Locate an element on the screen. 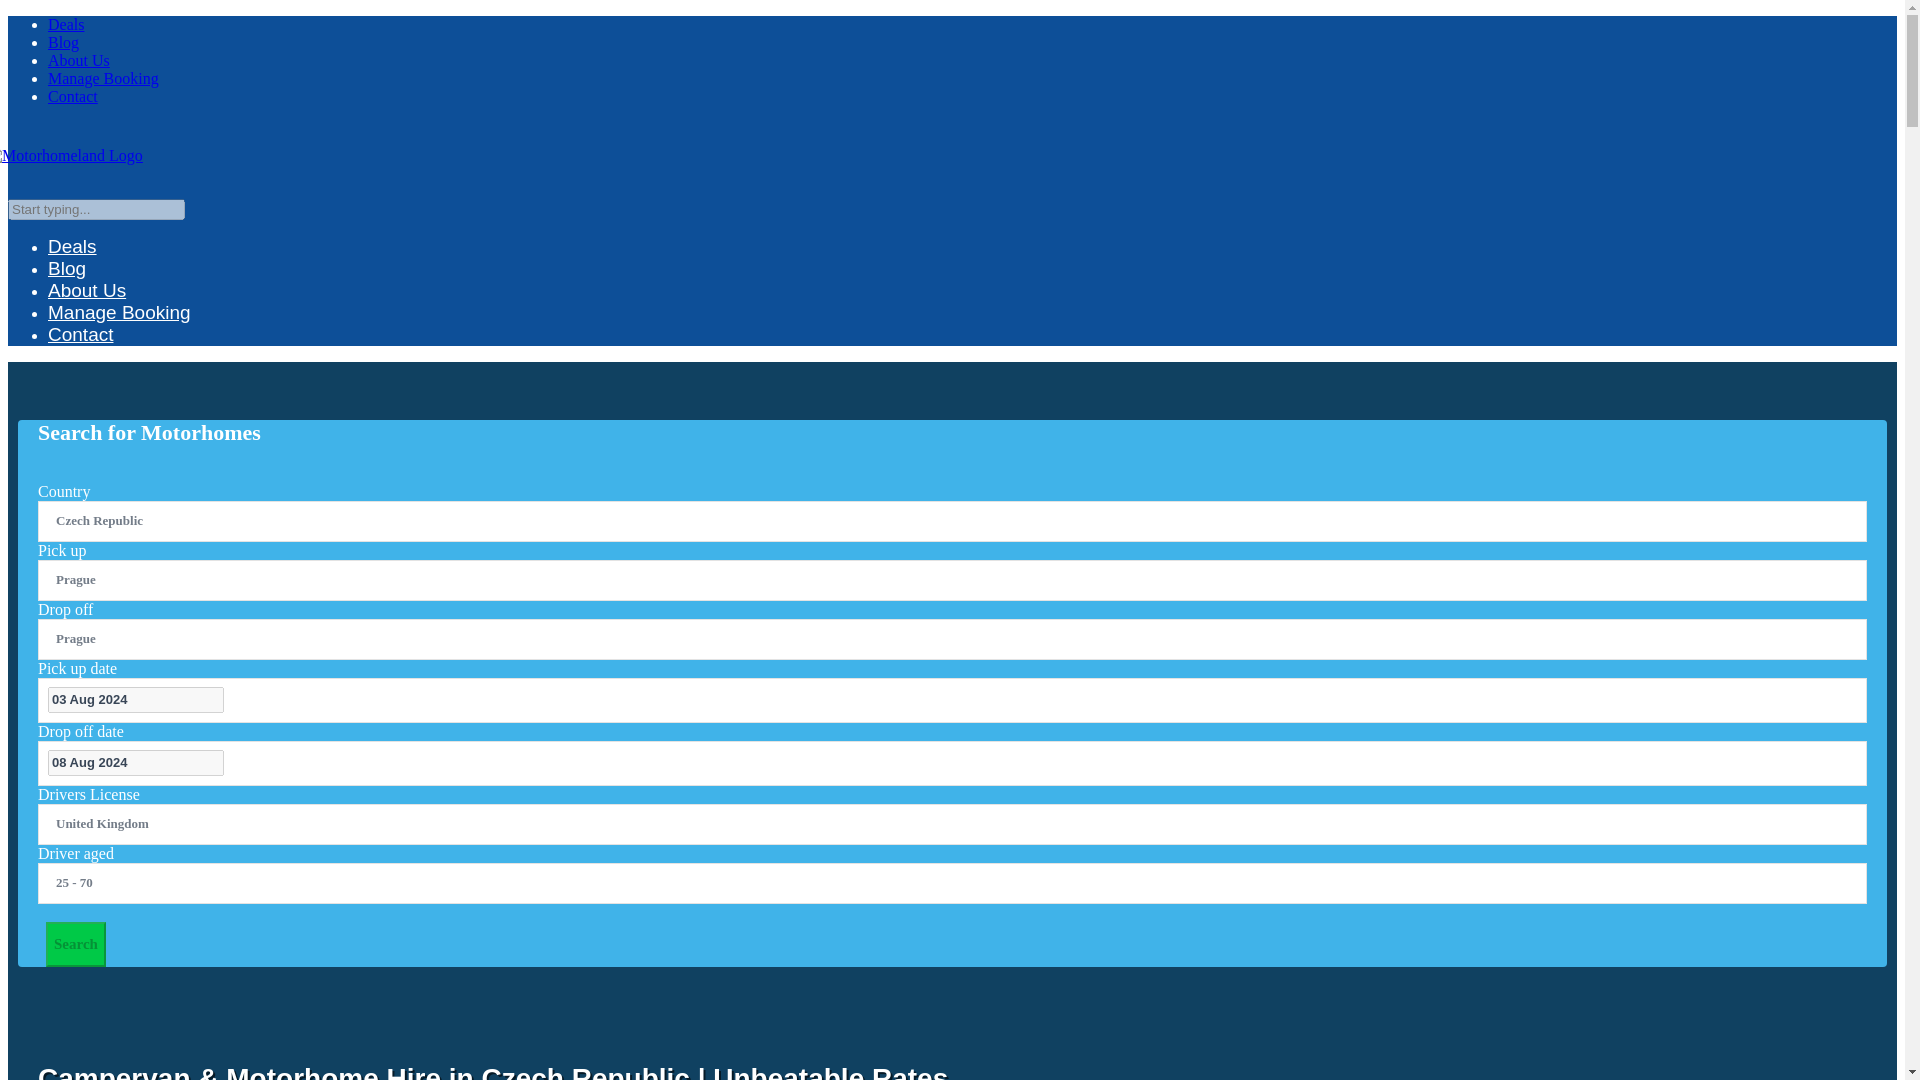 This screenshot has height=1080, width=1920. 03 Aug 2024 is located at coordinates (136, 698).